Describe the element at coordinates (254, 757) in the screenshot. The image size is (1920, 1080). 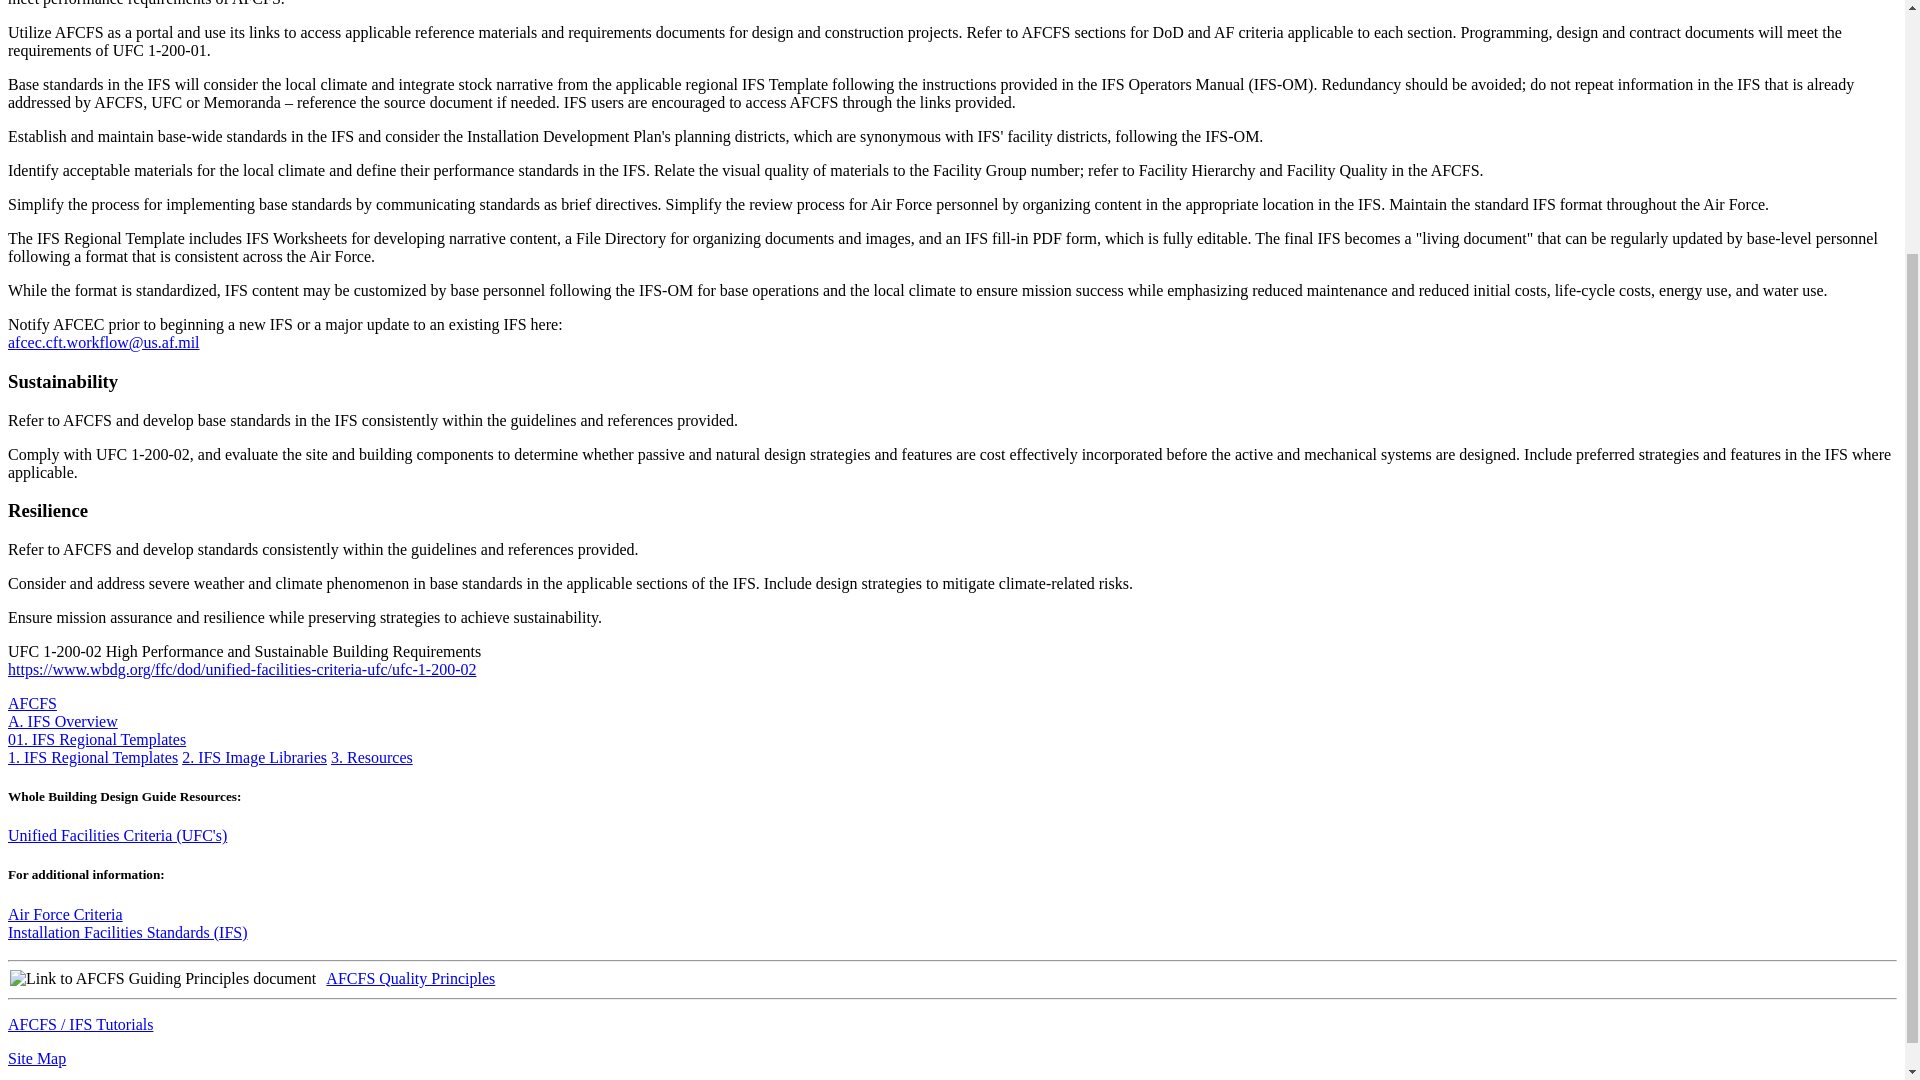
I see `2. IFS Image Libraries` at that location.